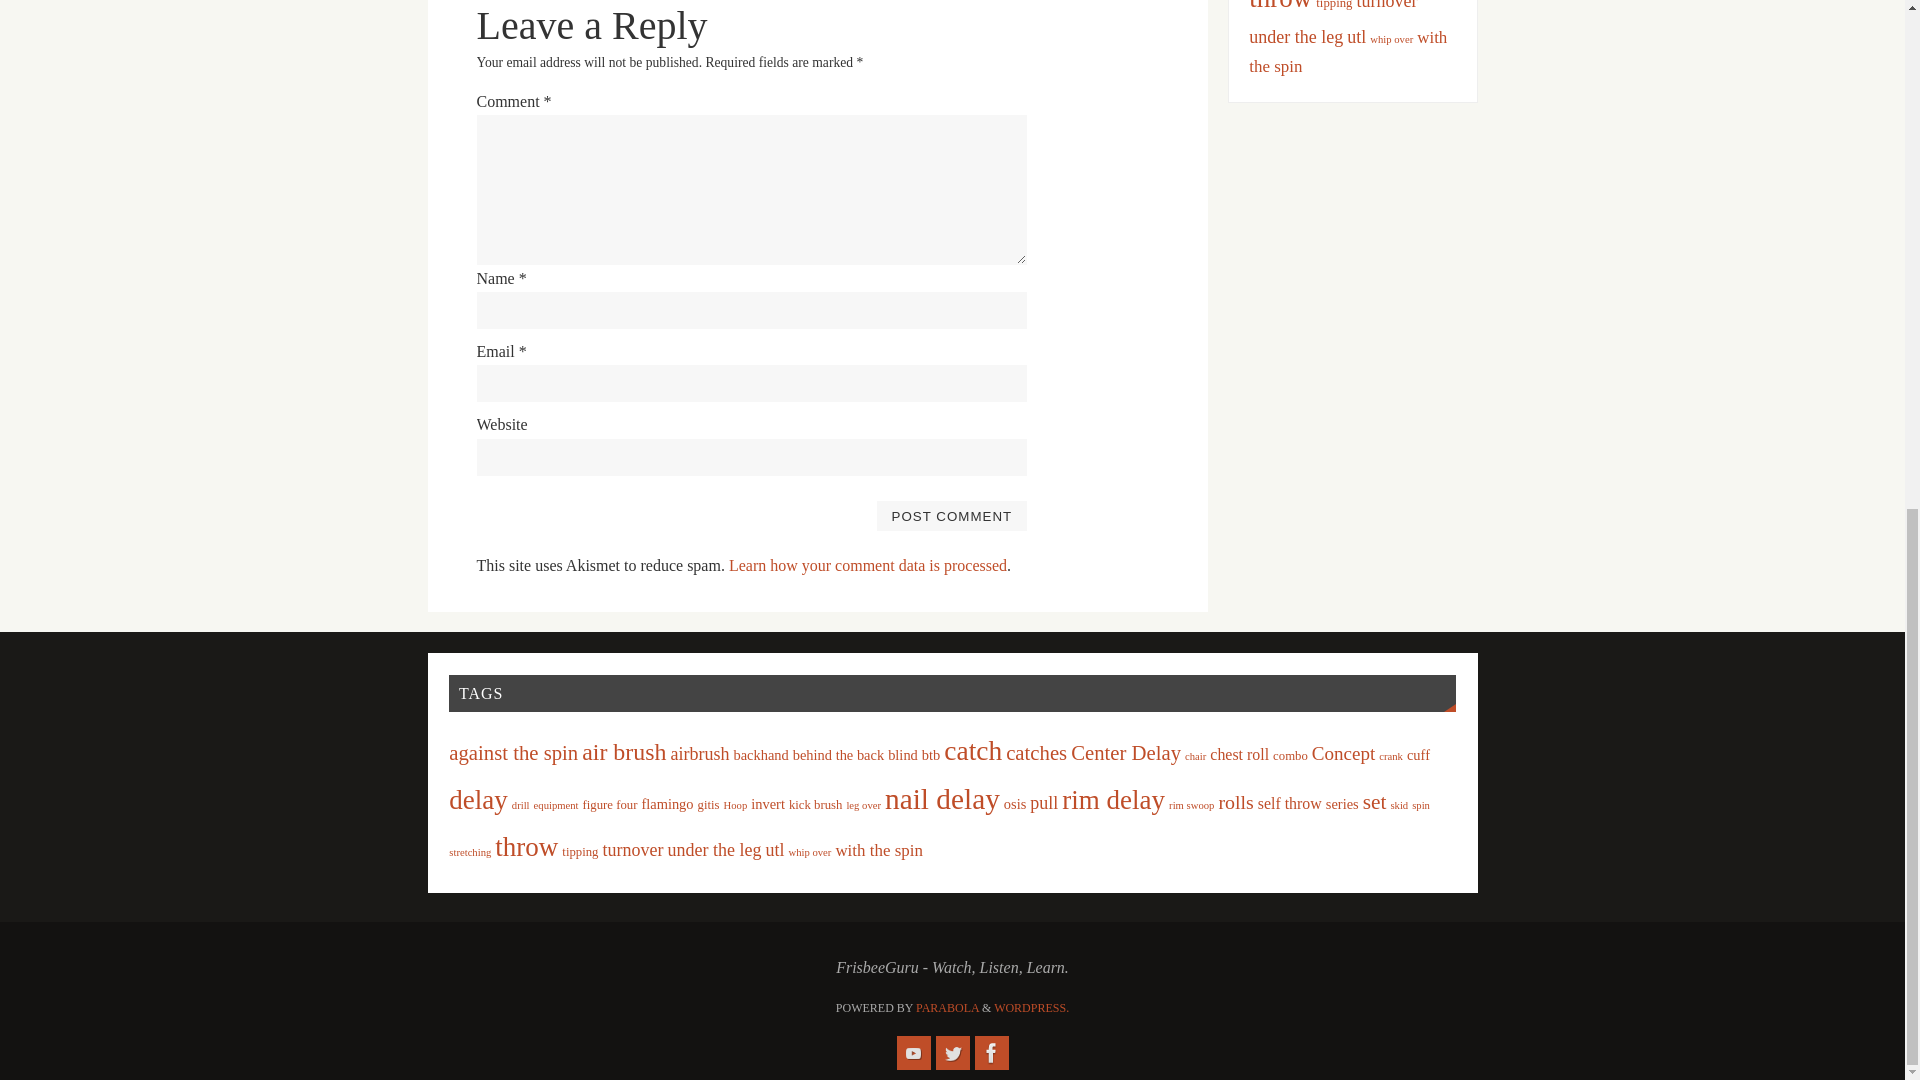  I want to click on YouTube, so click(912, 1052).